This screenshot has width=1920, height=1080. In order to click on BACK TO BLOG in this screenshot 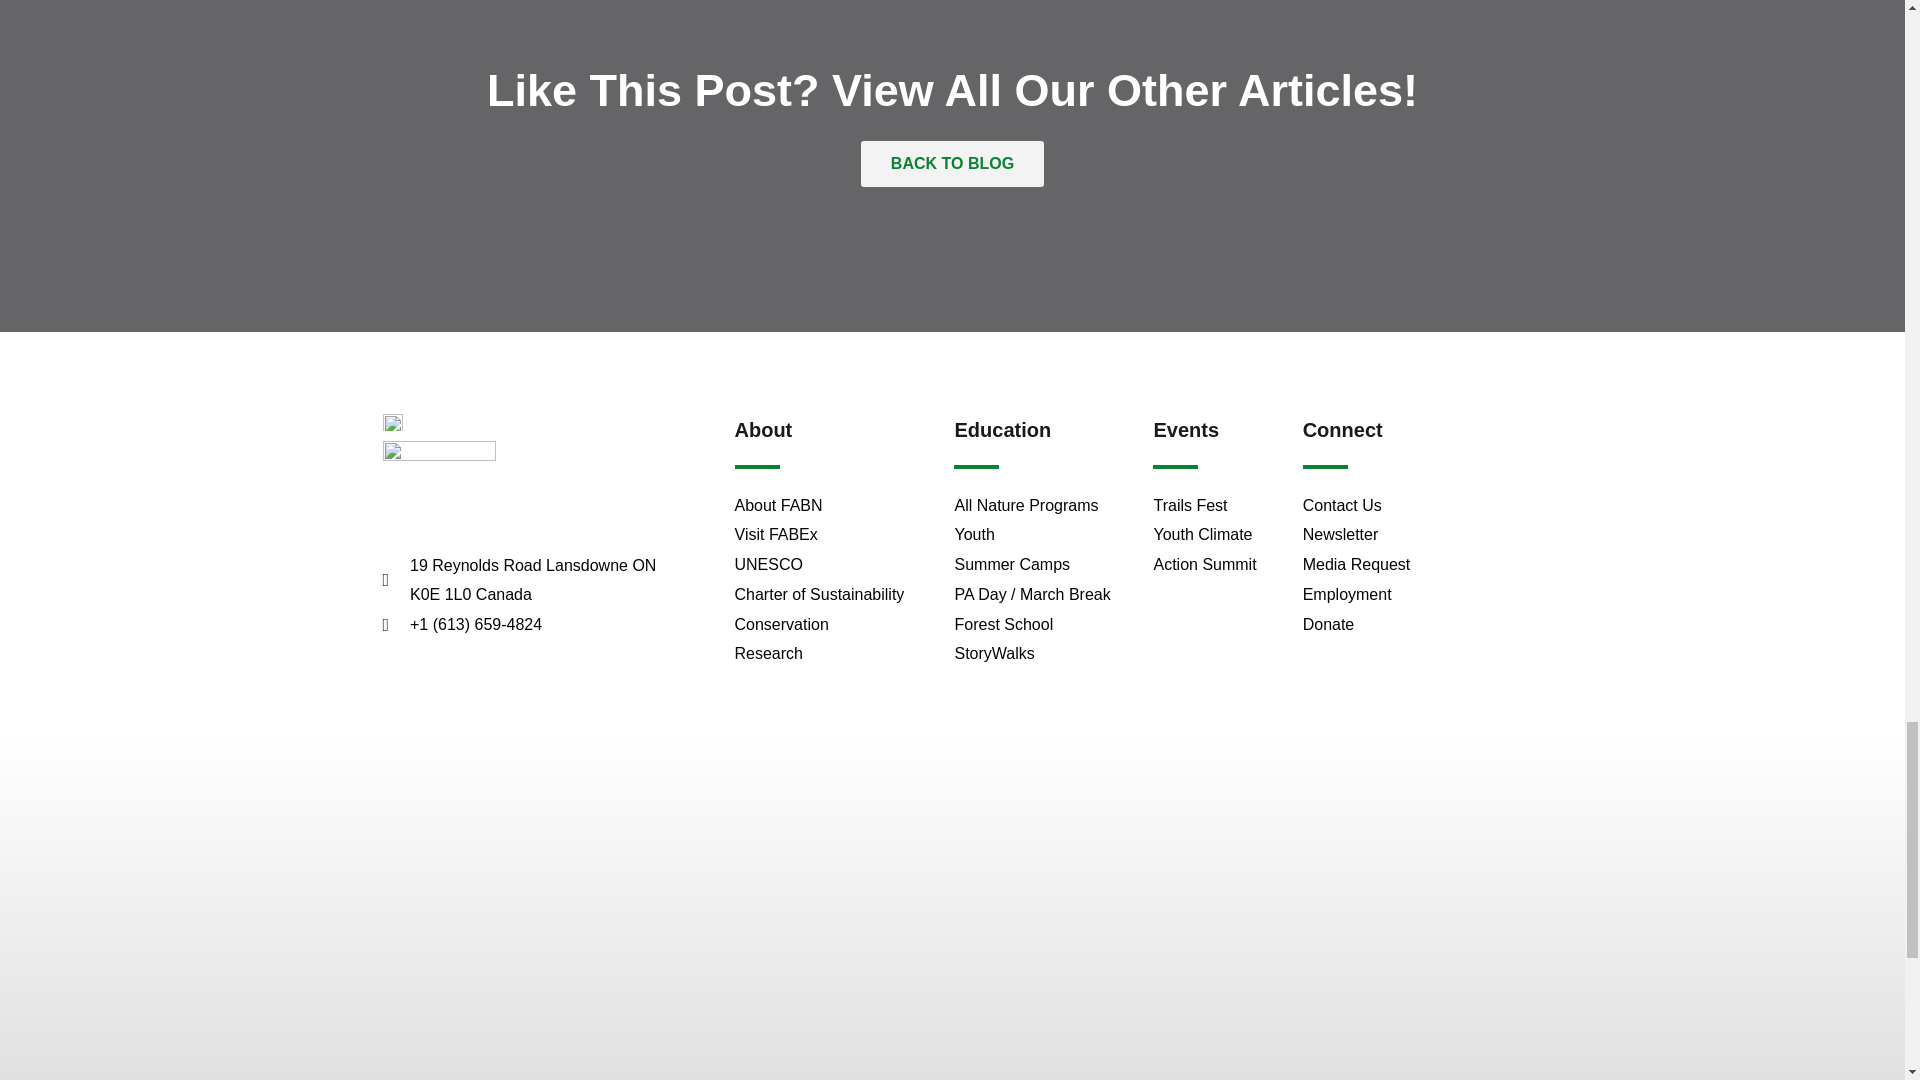, I will do `click(952, 164)`.